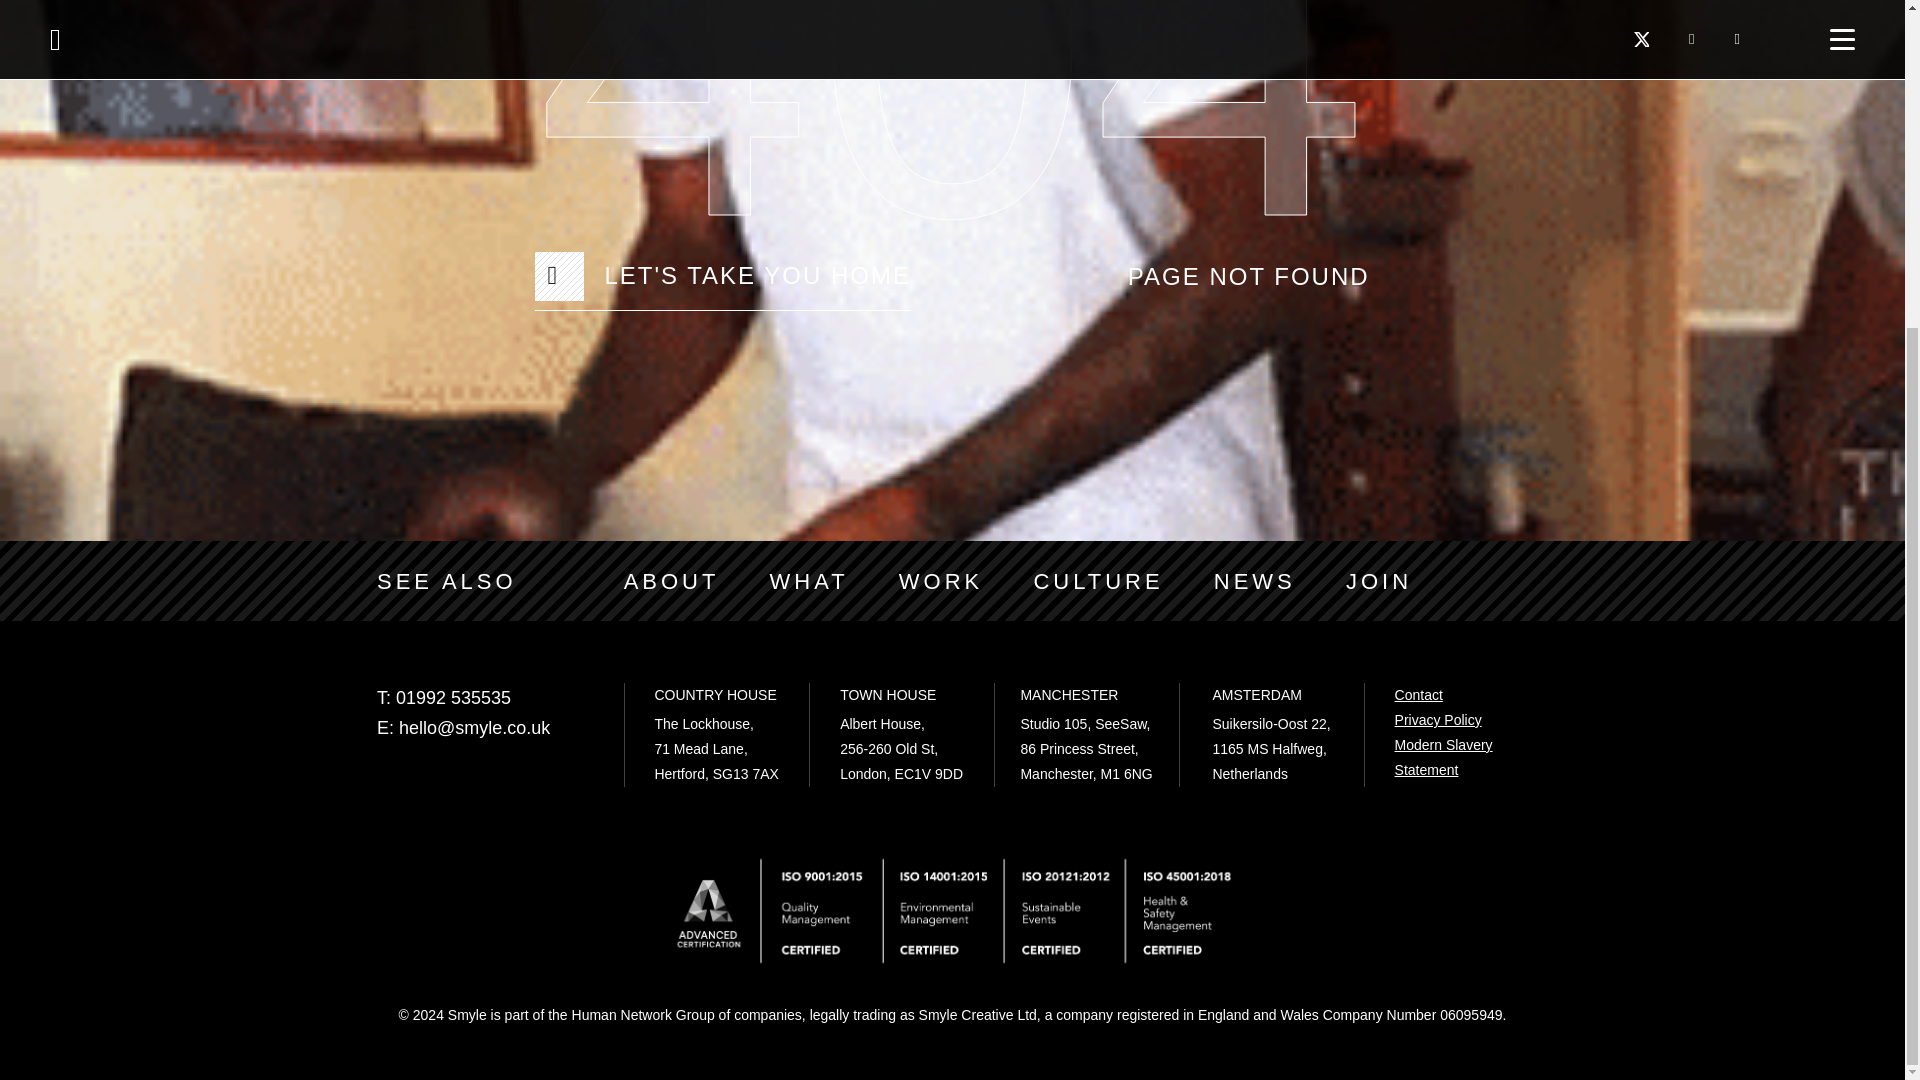 The image size is (1920, 1080). What do you see at coordinates (1098, 582) in the screenshot?
I see `CULTURE` at bounding box center [1098, 582].